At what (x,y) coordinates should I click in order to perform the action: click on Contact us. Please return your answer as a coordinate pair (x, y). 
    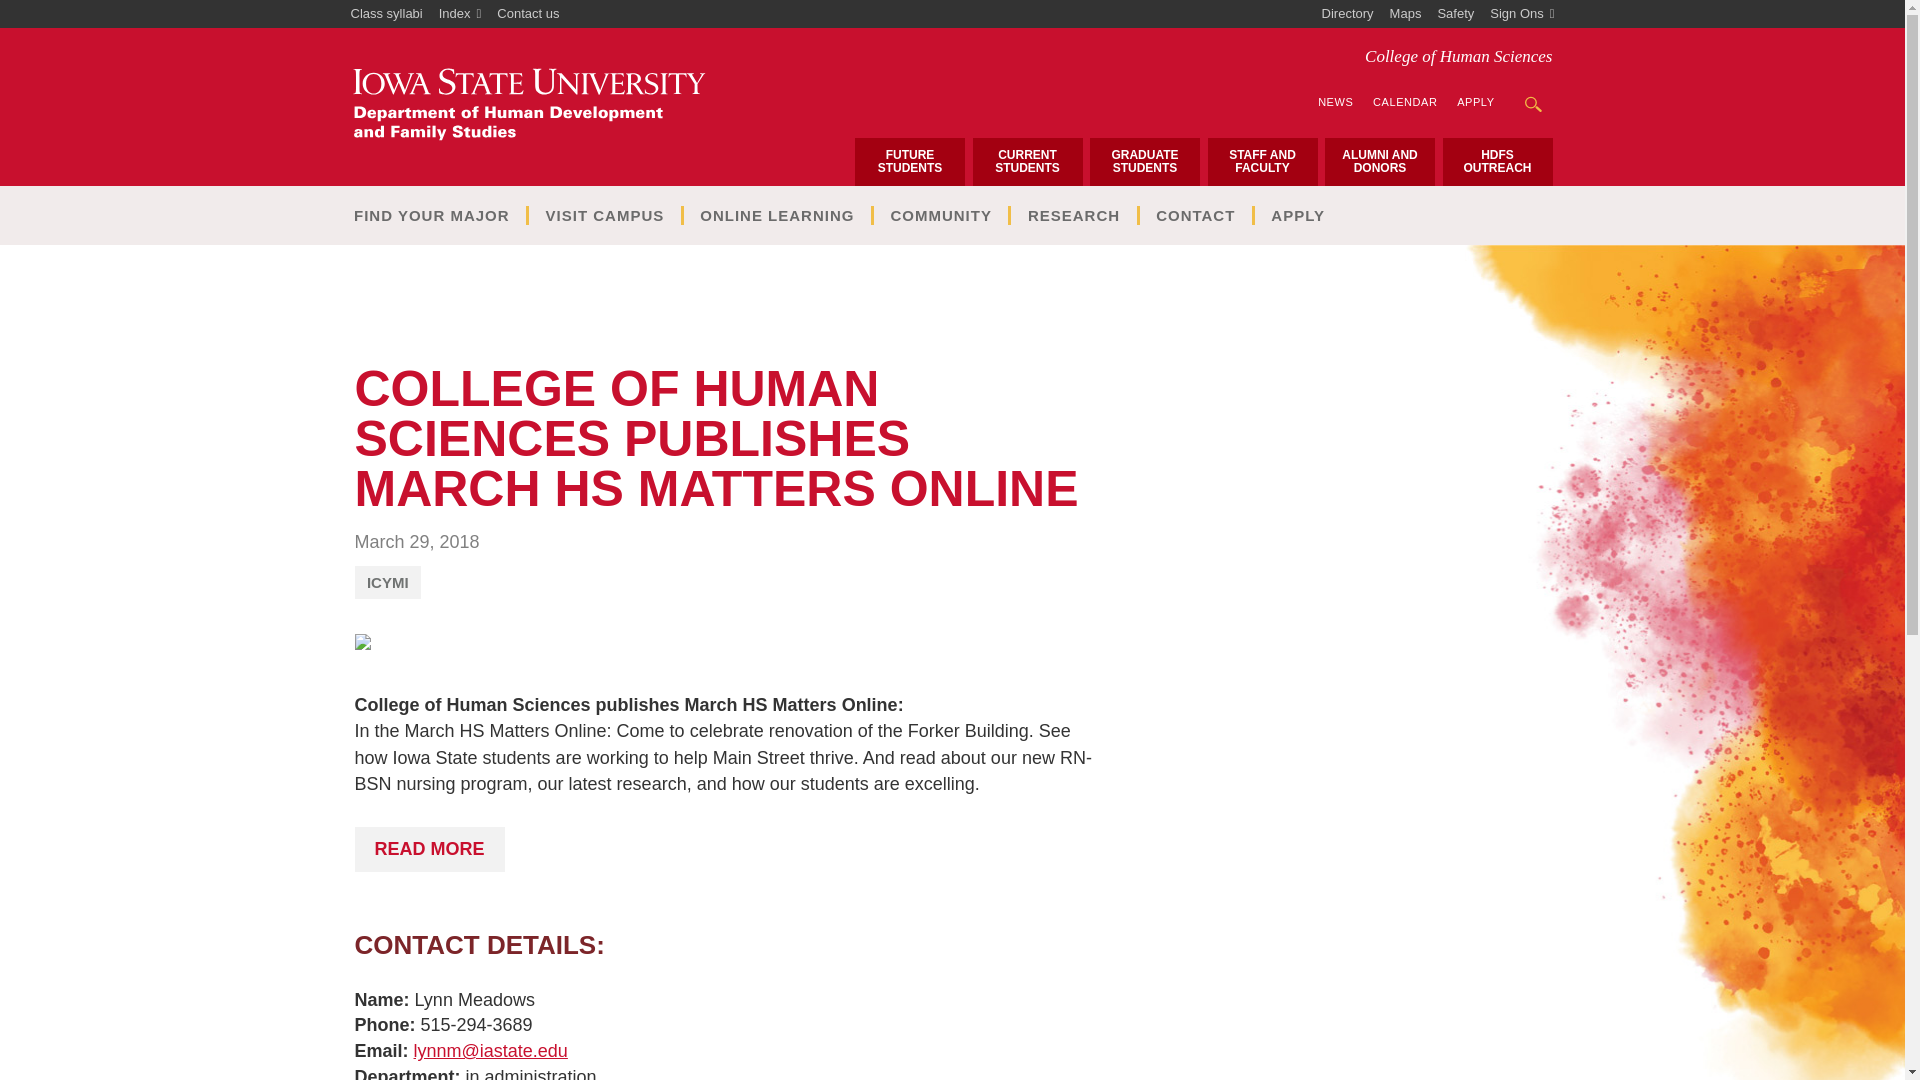
    Looking at the image, I should click on (528, 14).